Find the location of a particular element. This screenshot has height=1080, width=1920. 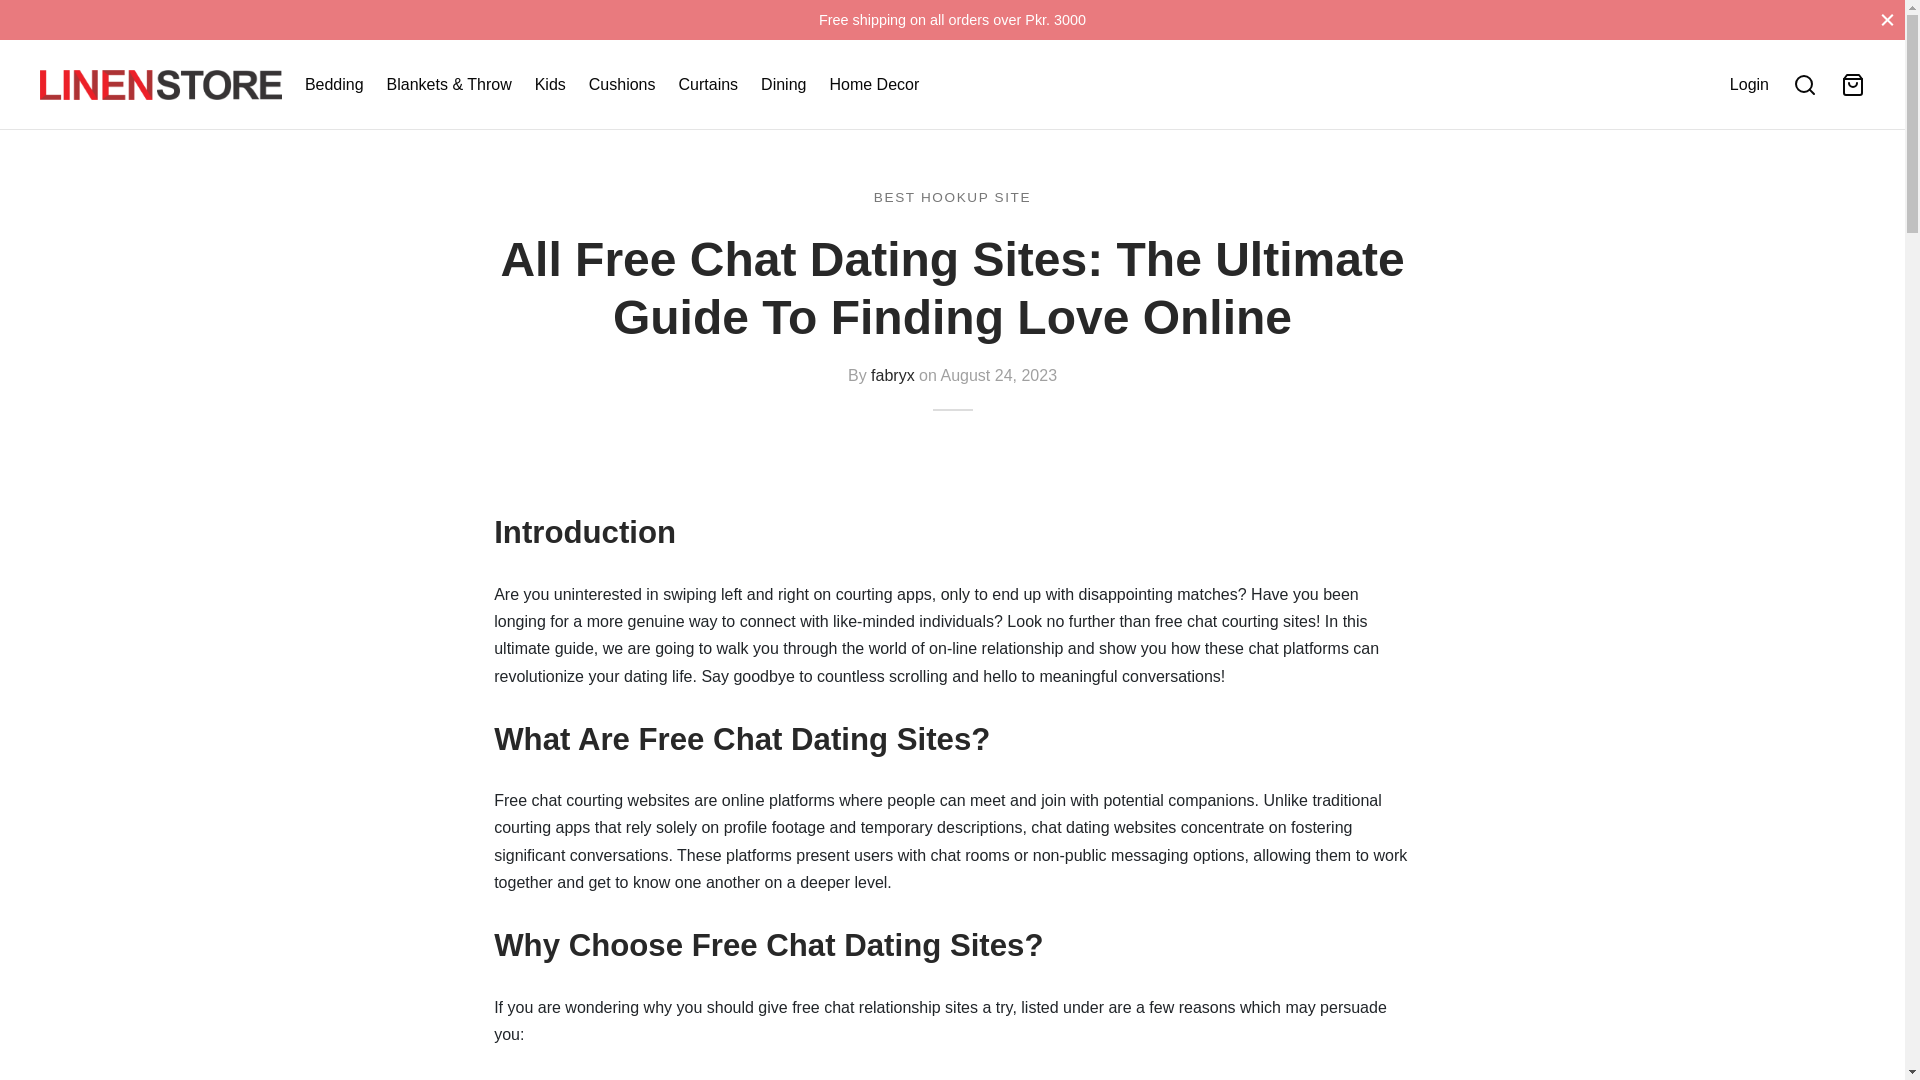

Home Decor is located at coordinates (874, 84).